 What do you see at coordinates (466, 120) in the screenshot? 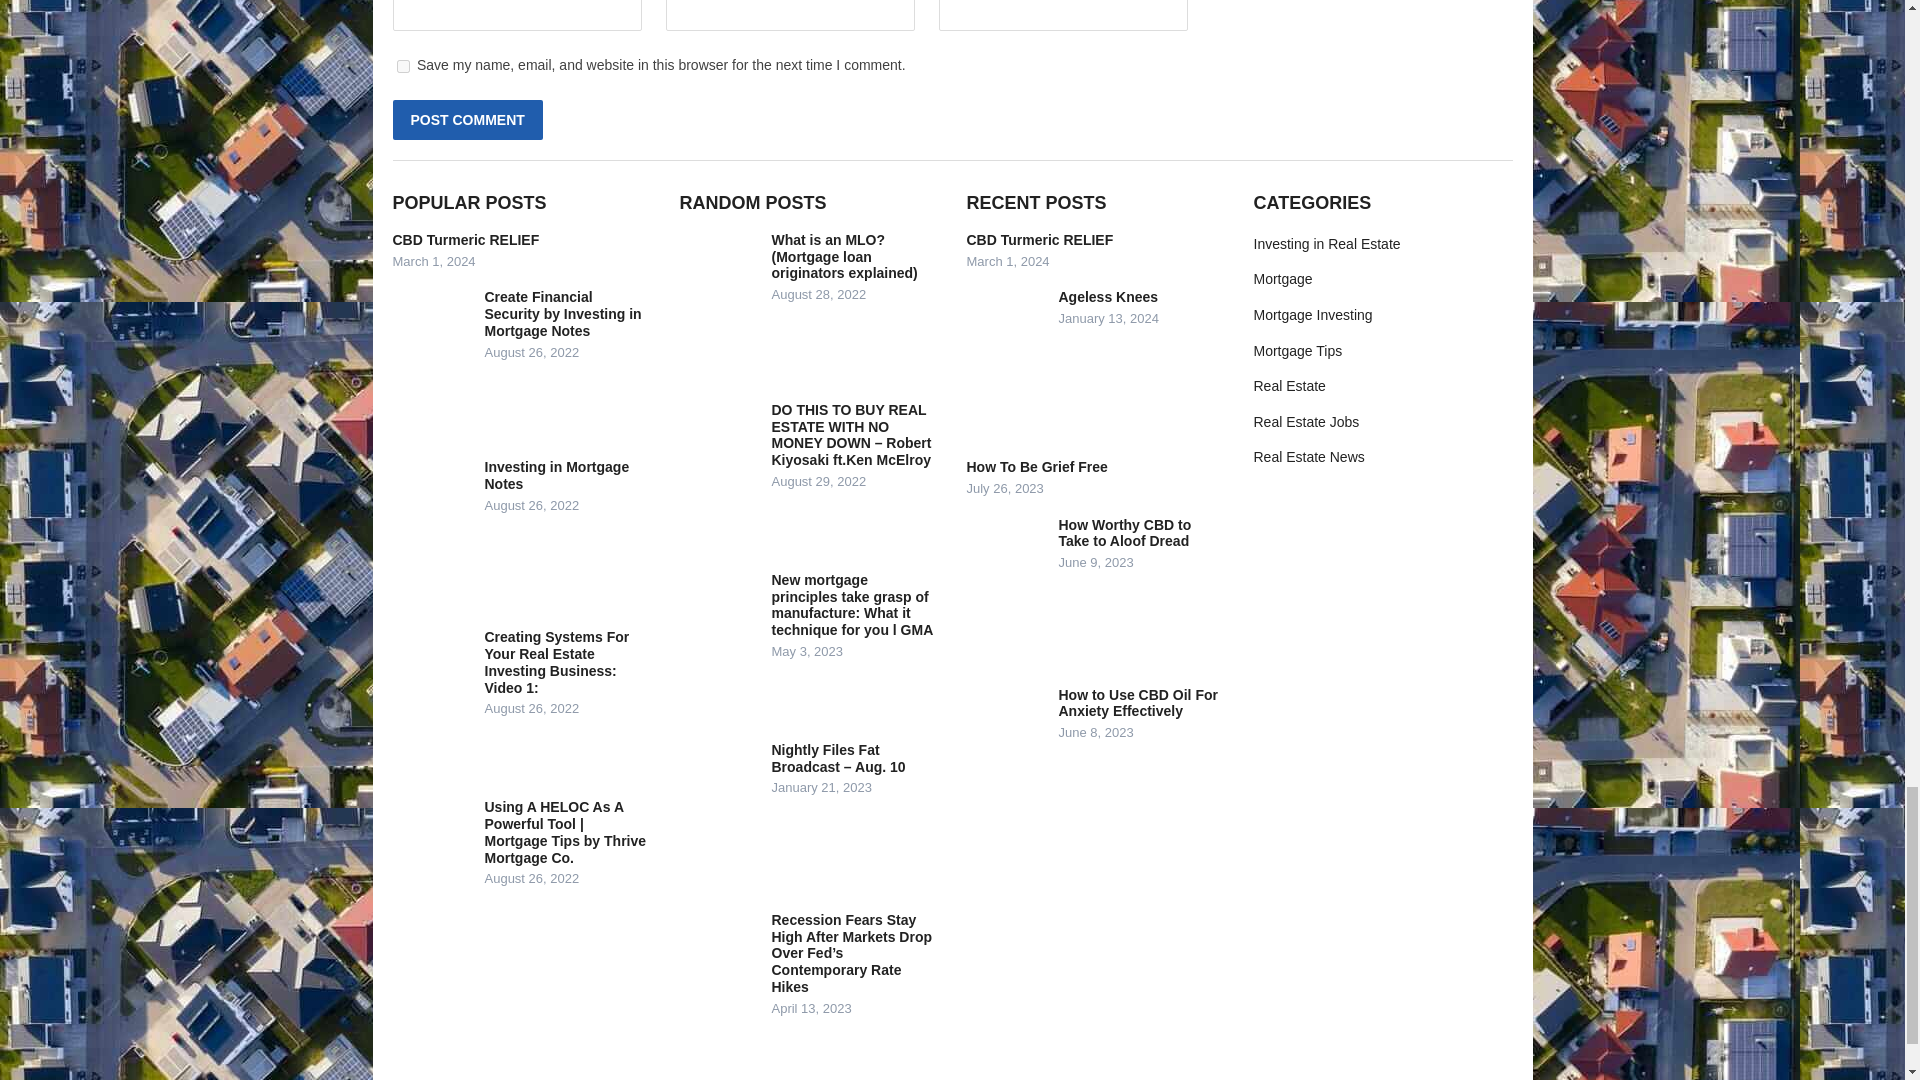
I see `Post Comment` at bounding box center [466, 120].